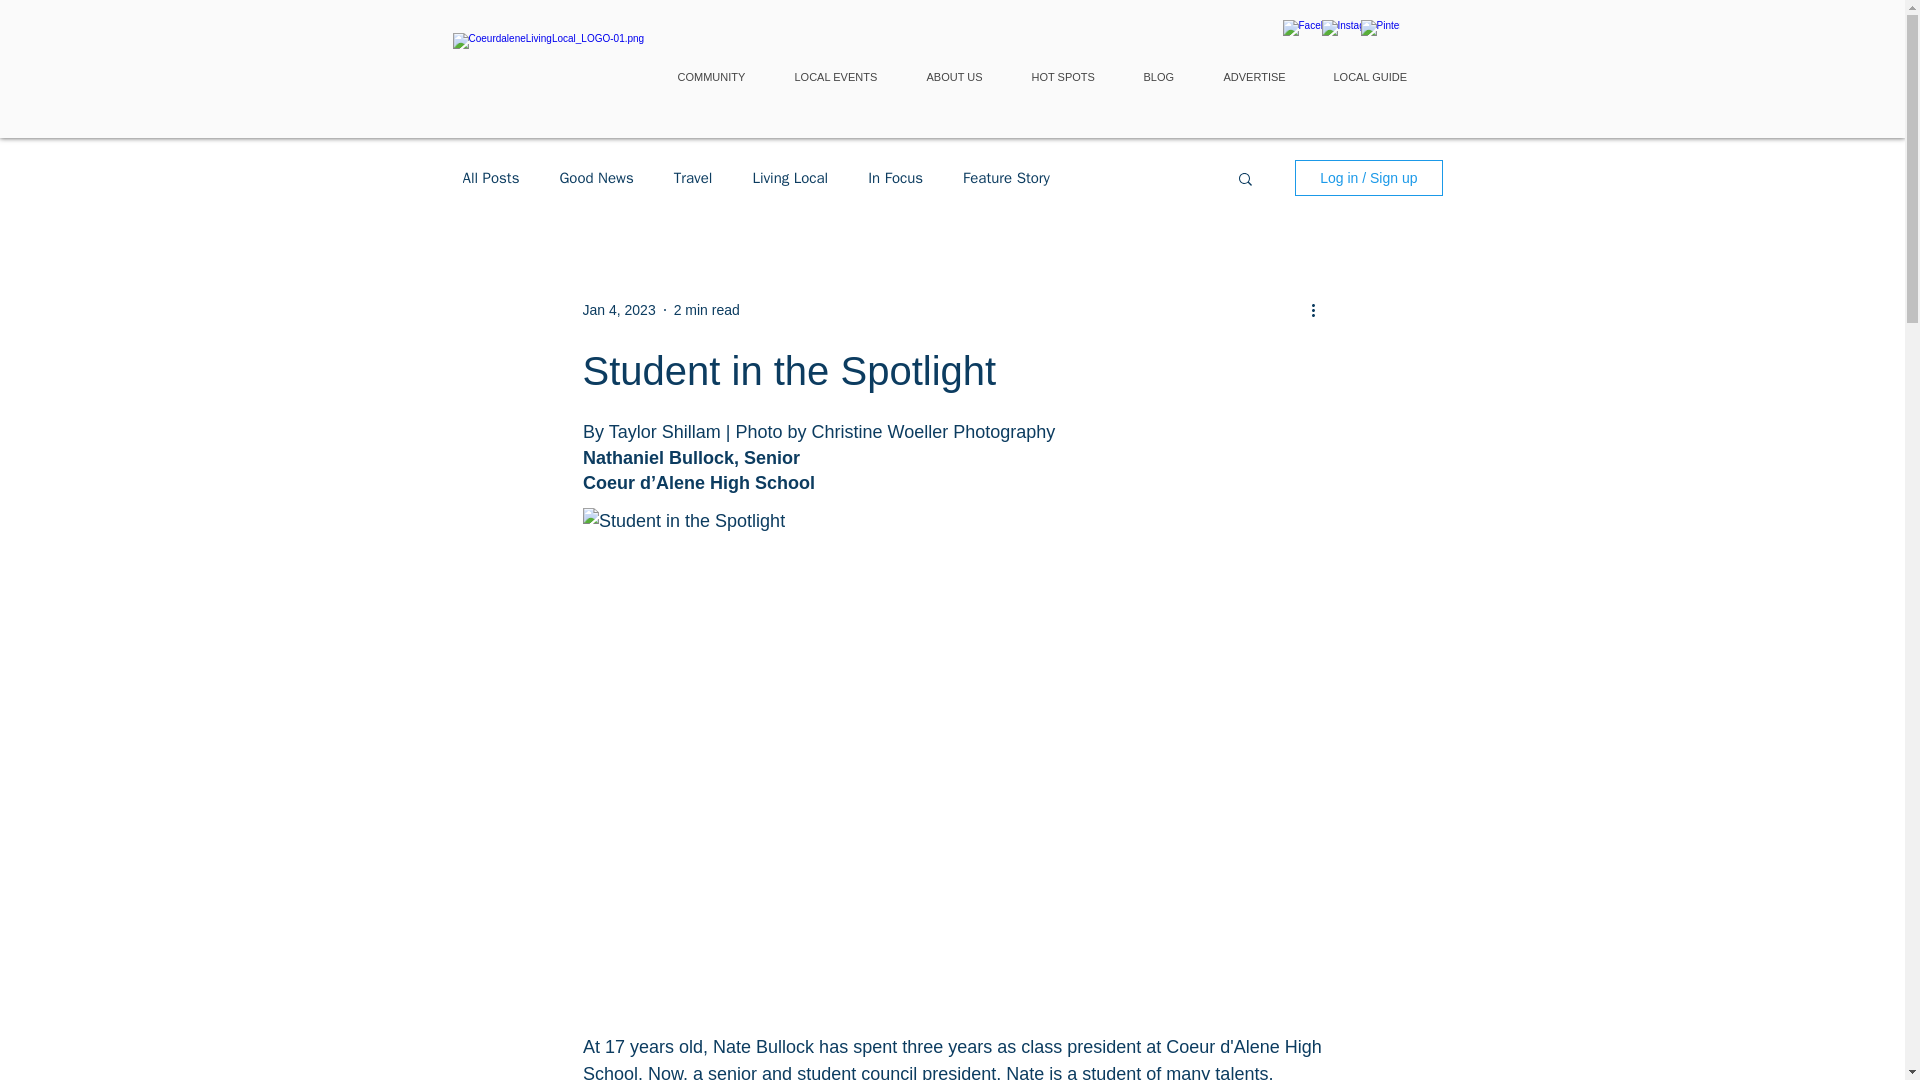 This screenshot has width=1920, height=1080. I want to click on LOCAL GUIDE, so click(1378, 78).